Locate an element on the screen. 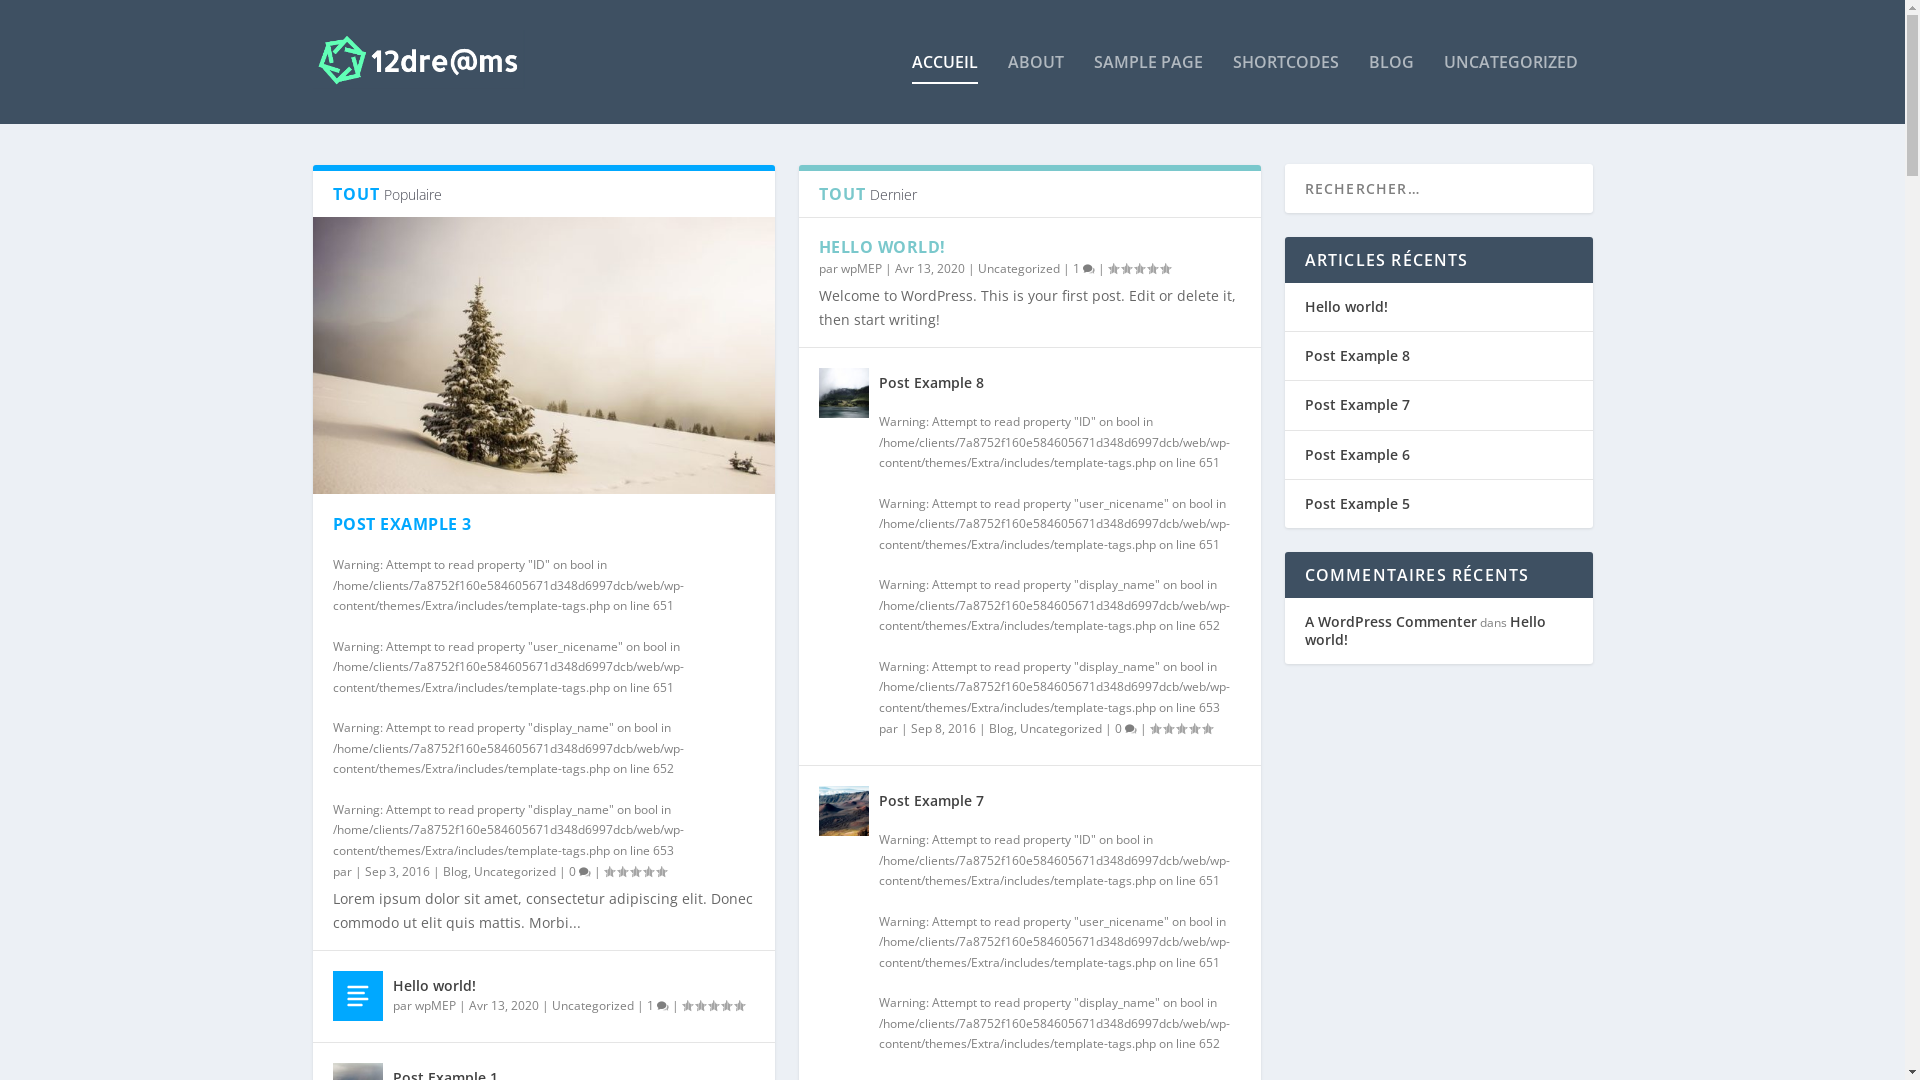 The image size is (1920, 1080). Post Example 7 is located at coordinates (930, 800).